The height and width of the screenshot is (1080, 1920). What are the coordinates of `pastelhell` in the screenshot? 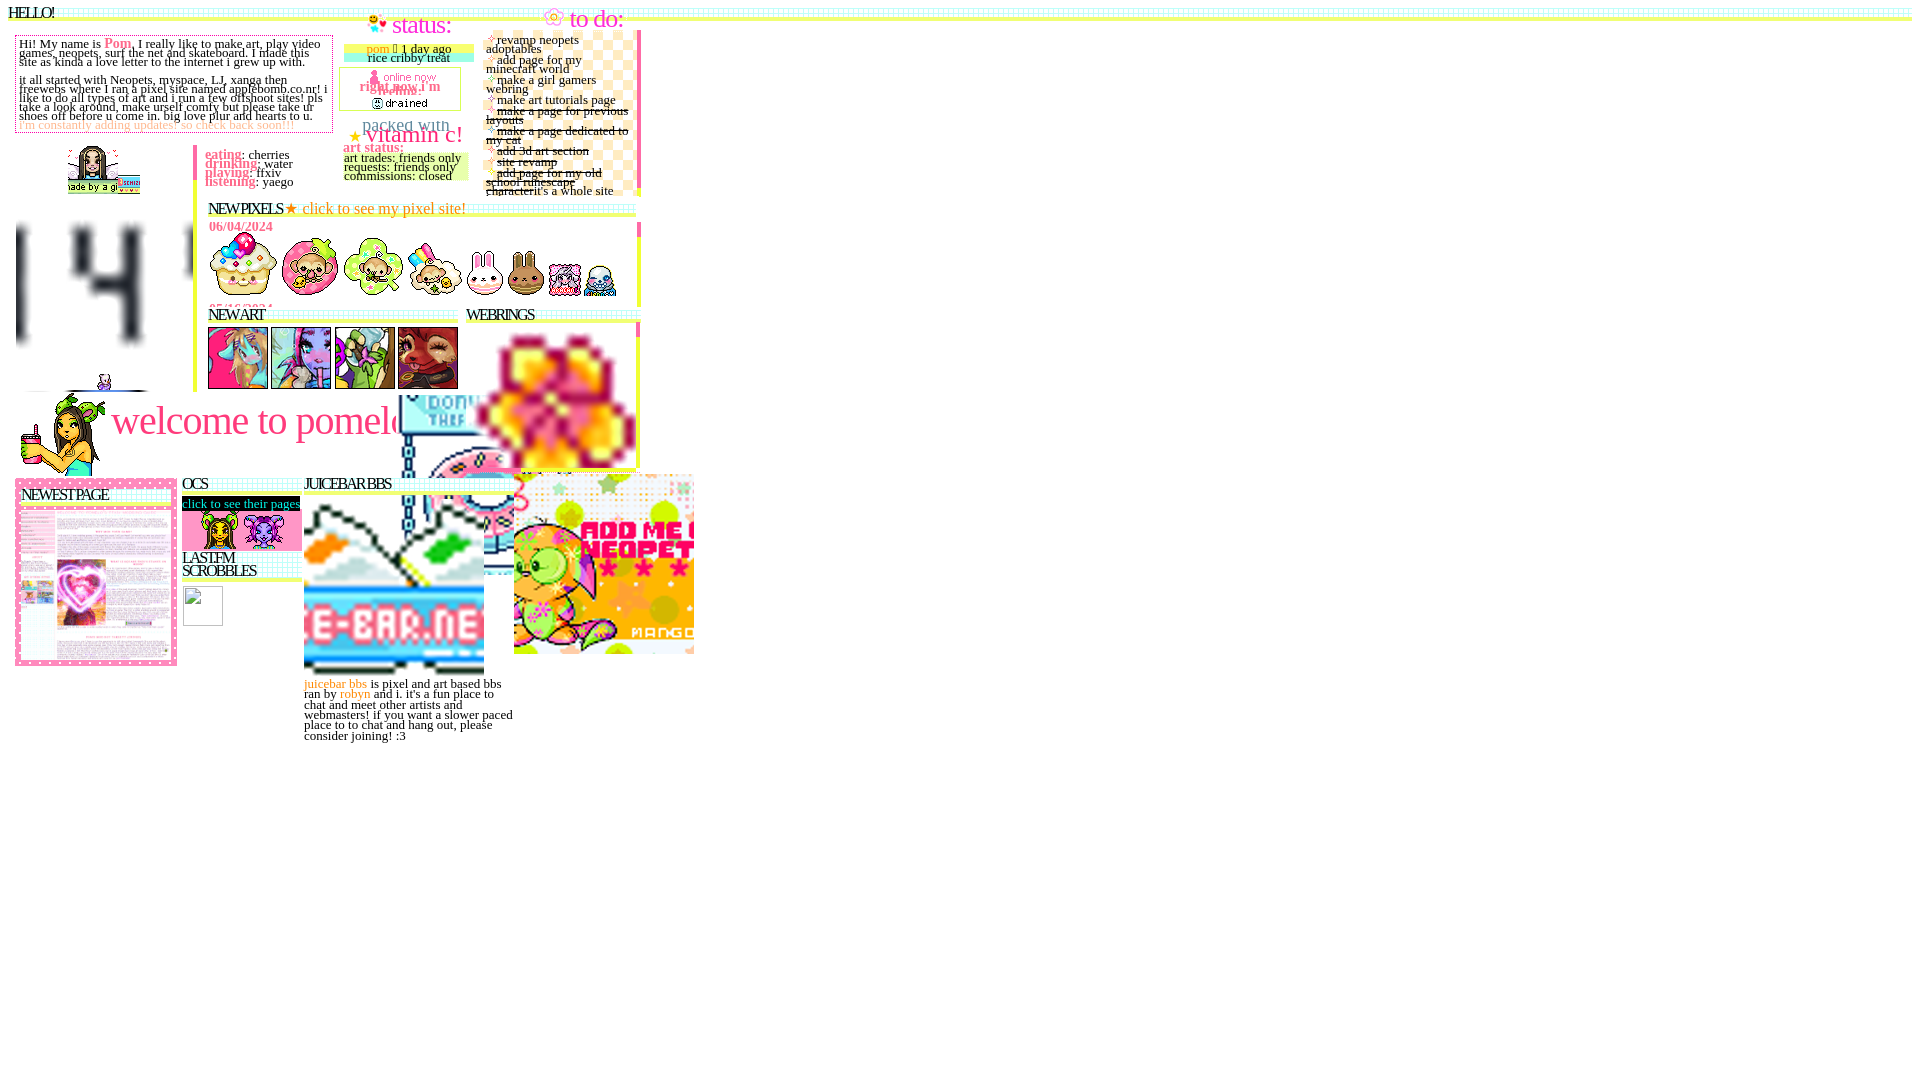 It's located at (584, 772).